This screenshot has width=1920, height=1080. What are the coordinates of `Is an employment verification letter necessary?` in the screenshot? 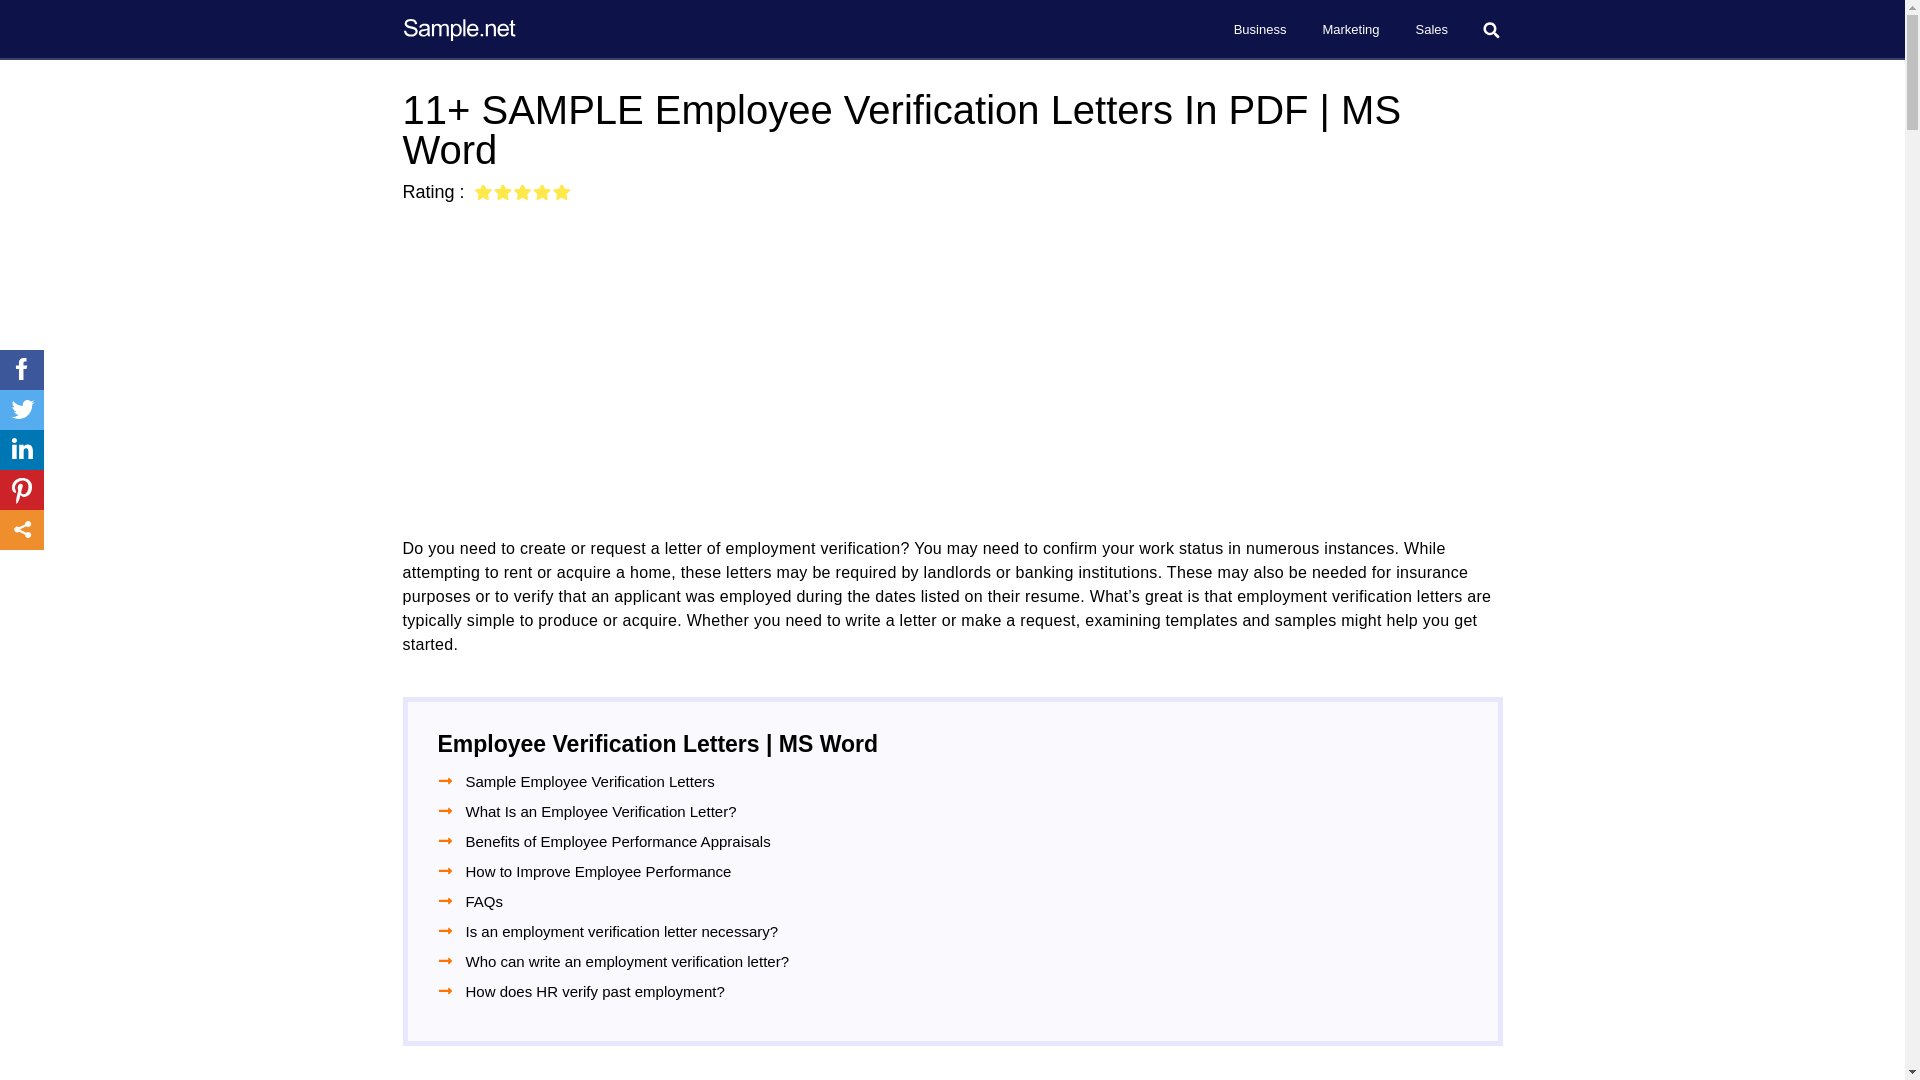 It's located at (622, 931).